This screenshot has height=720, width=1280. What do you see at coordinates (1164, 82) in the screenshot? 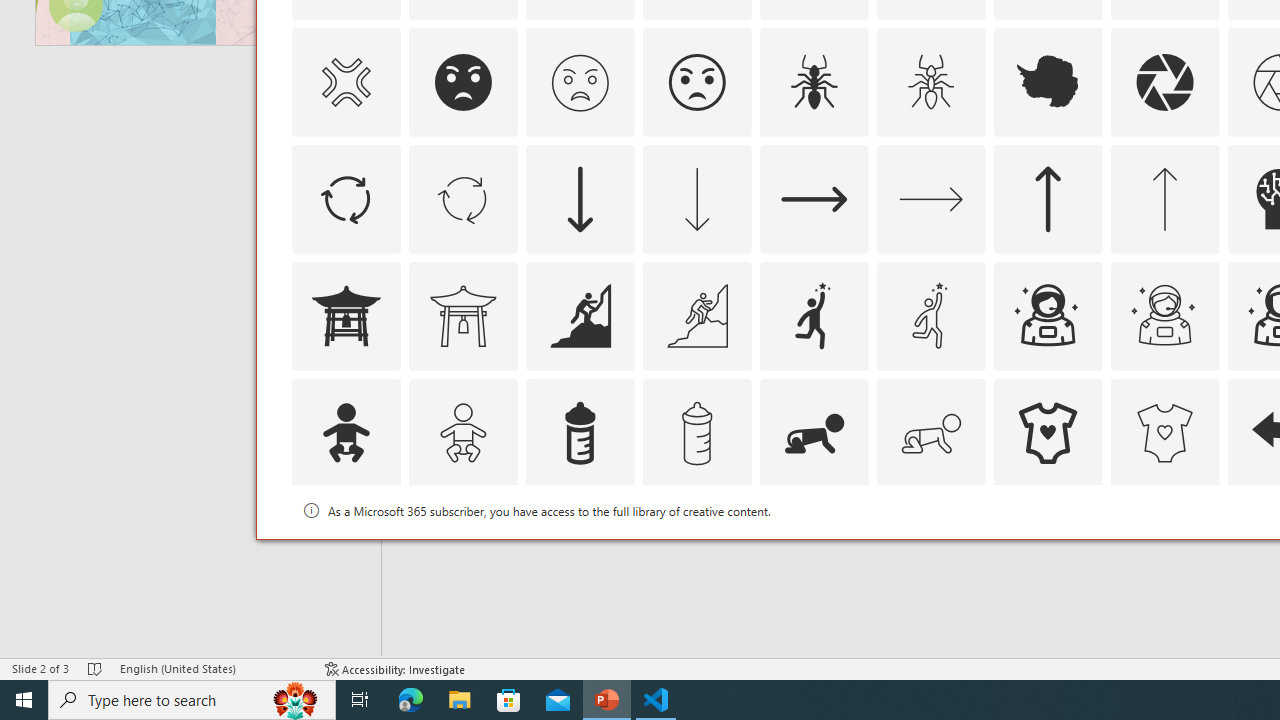
I see `AutomationID: Icons_Aperture` at bounding box center [1164, 82].